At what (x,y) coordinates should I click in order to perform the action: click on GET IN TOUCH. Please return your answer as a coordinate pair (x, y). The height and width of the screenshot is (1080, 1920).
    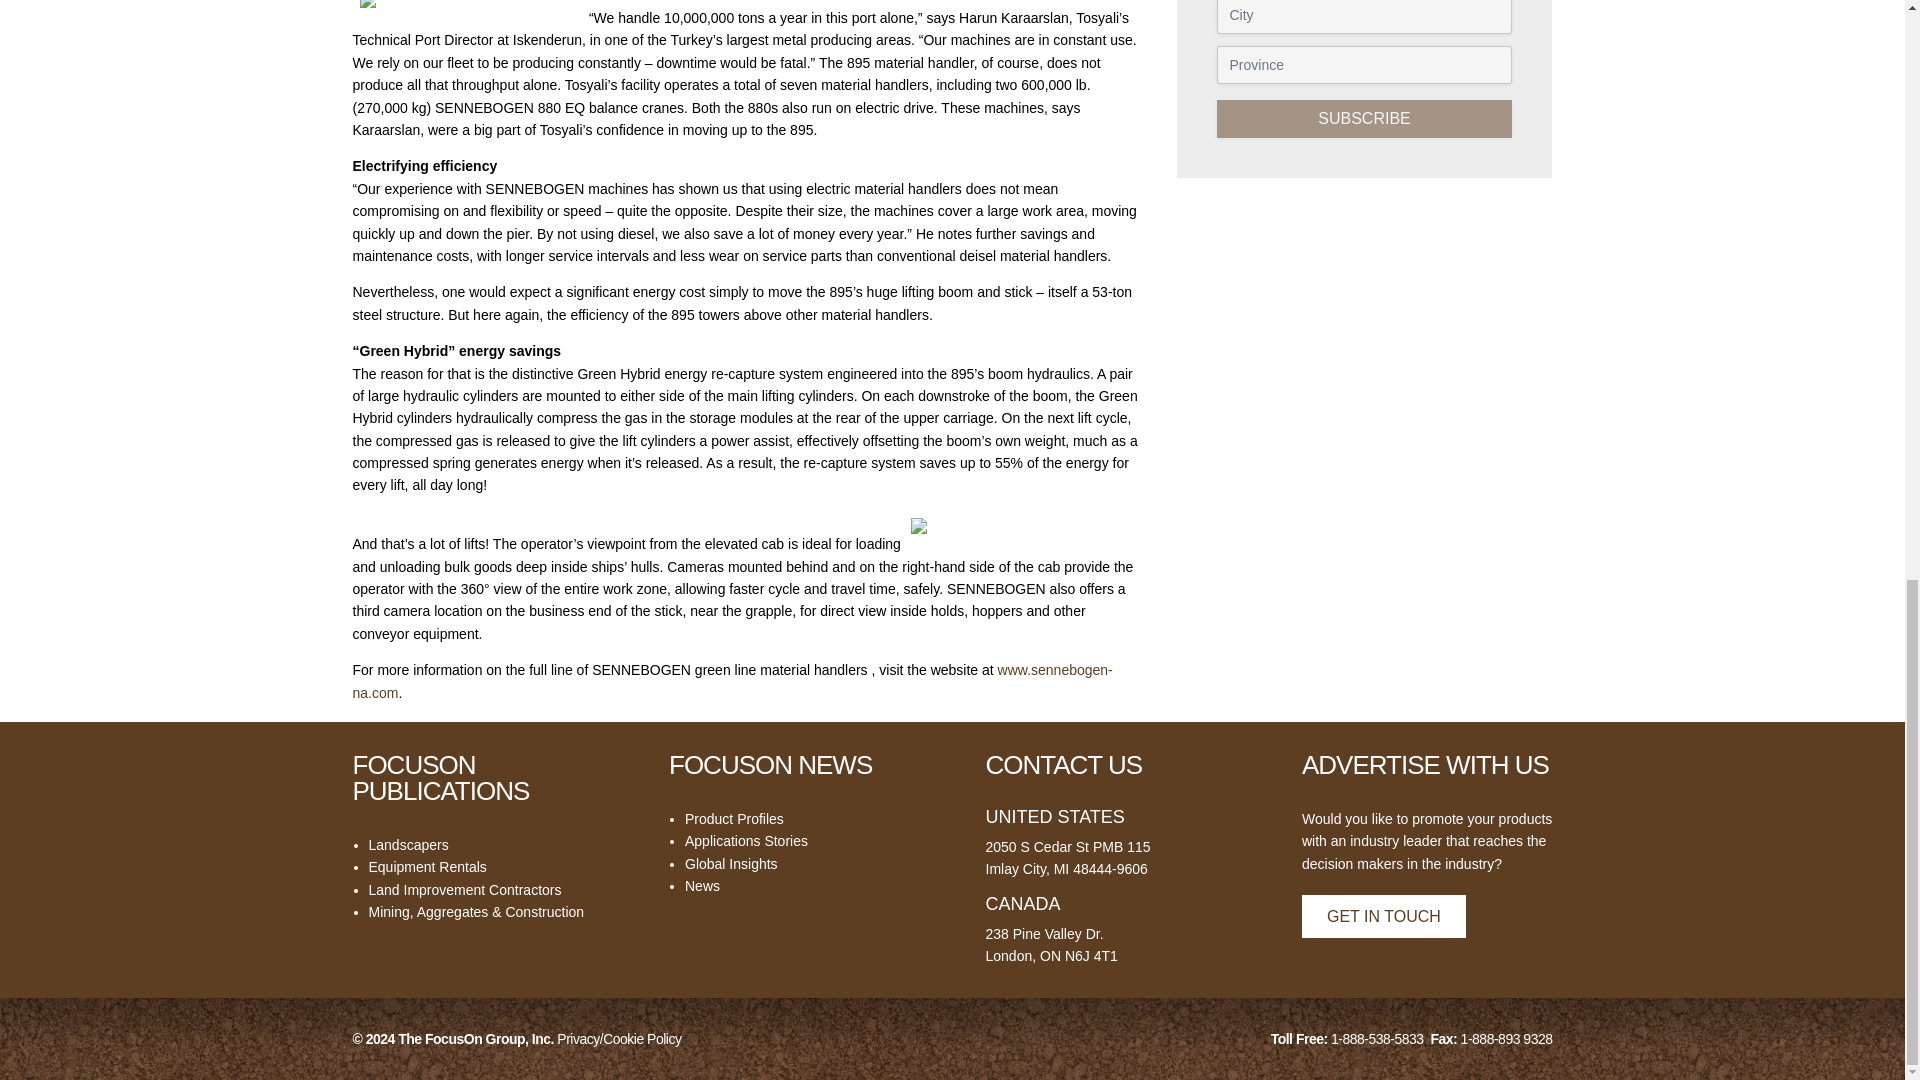
    Looking at the image, I should click on (1384, 916).